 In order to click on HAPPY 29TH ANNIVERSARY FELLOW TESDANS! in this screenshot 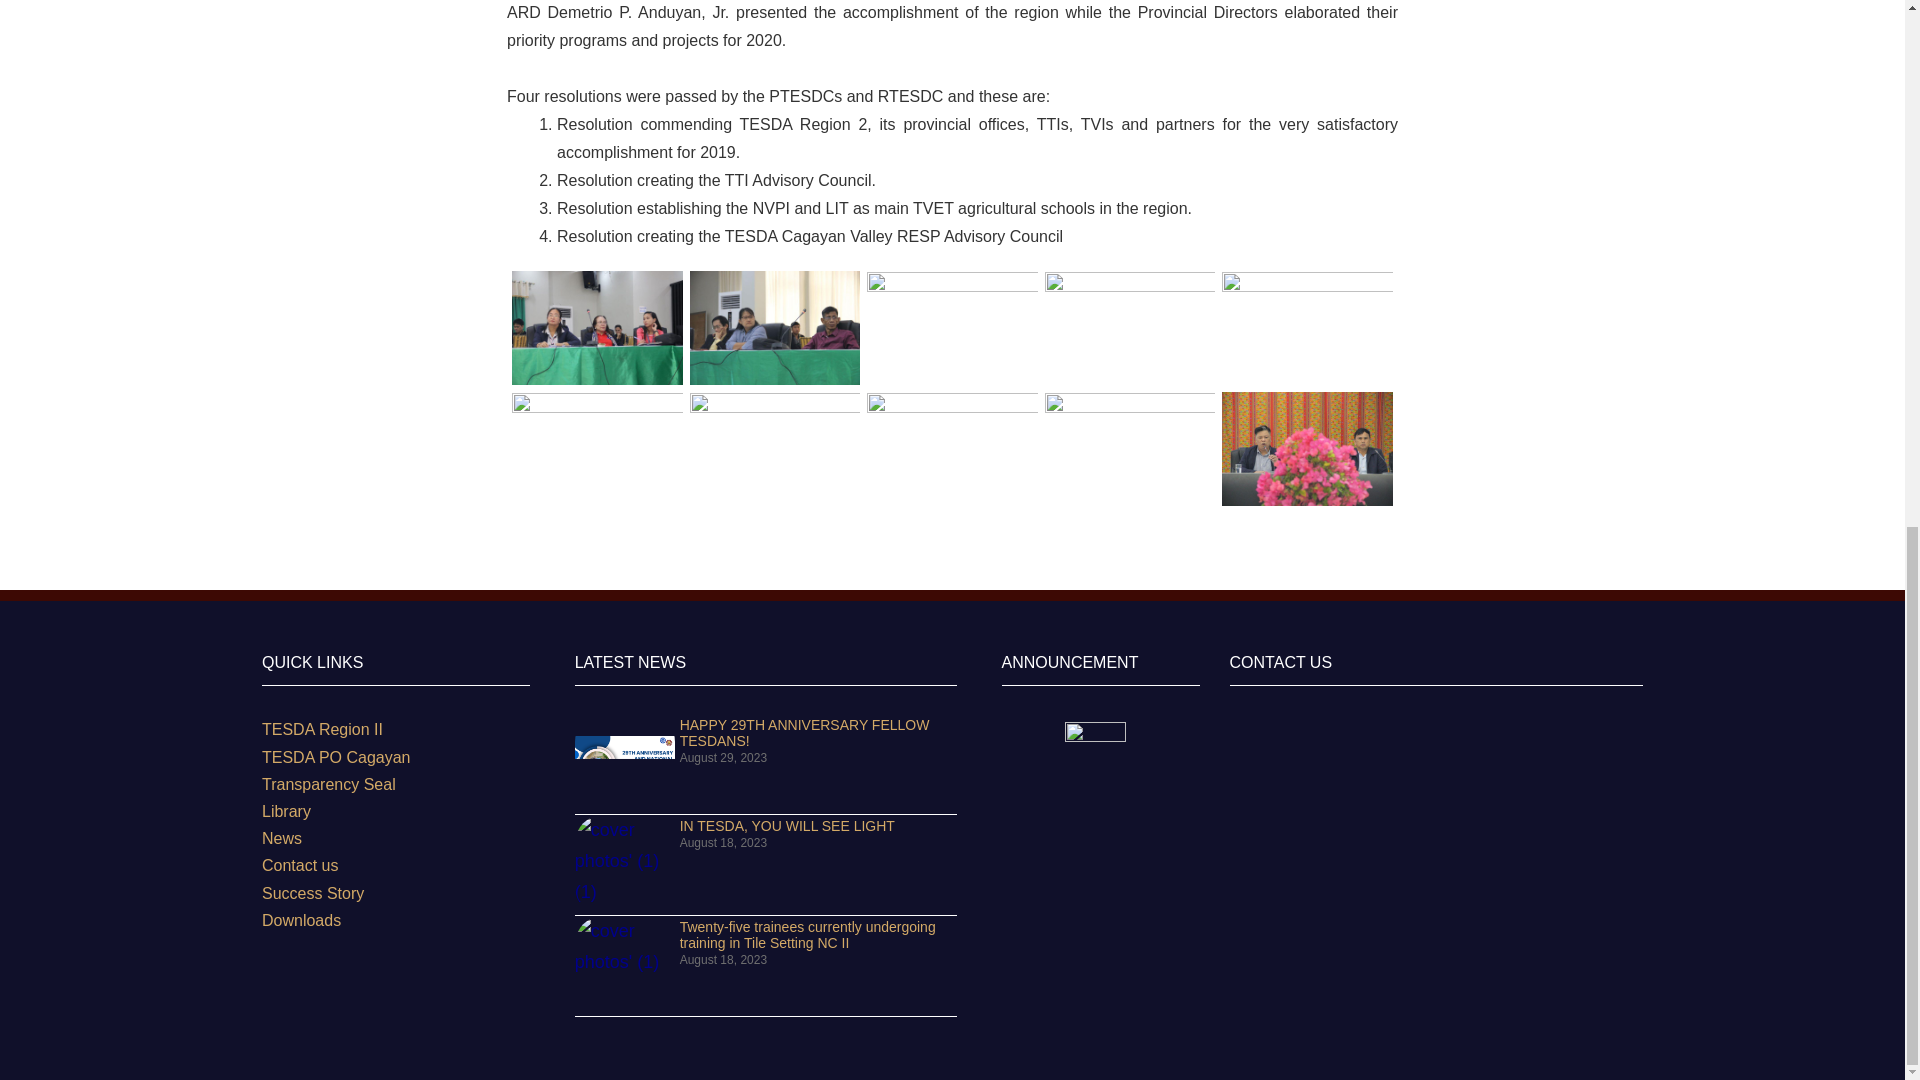, I will do `click(804, 733)`.